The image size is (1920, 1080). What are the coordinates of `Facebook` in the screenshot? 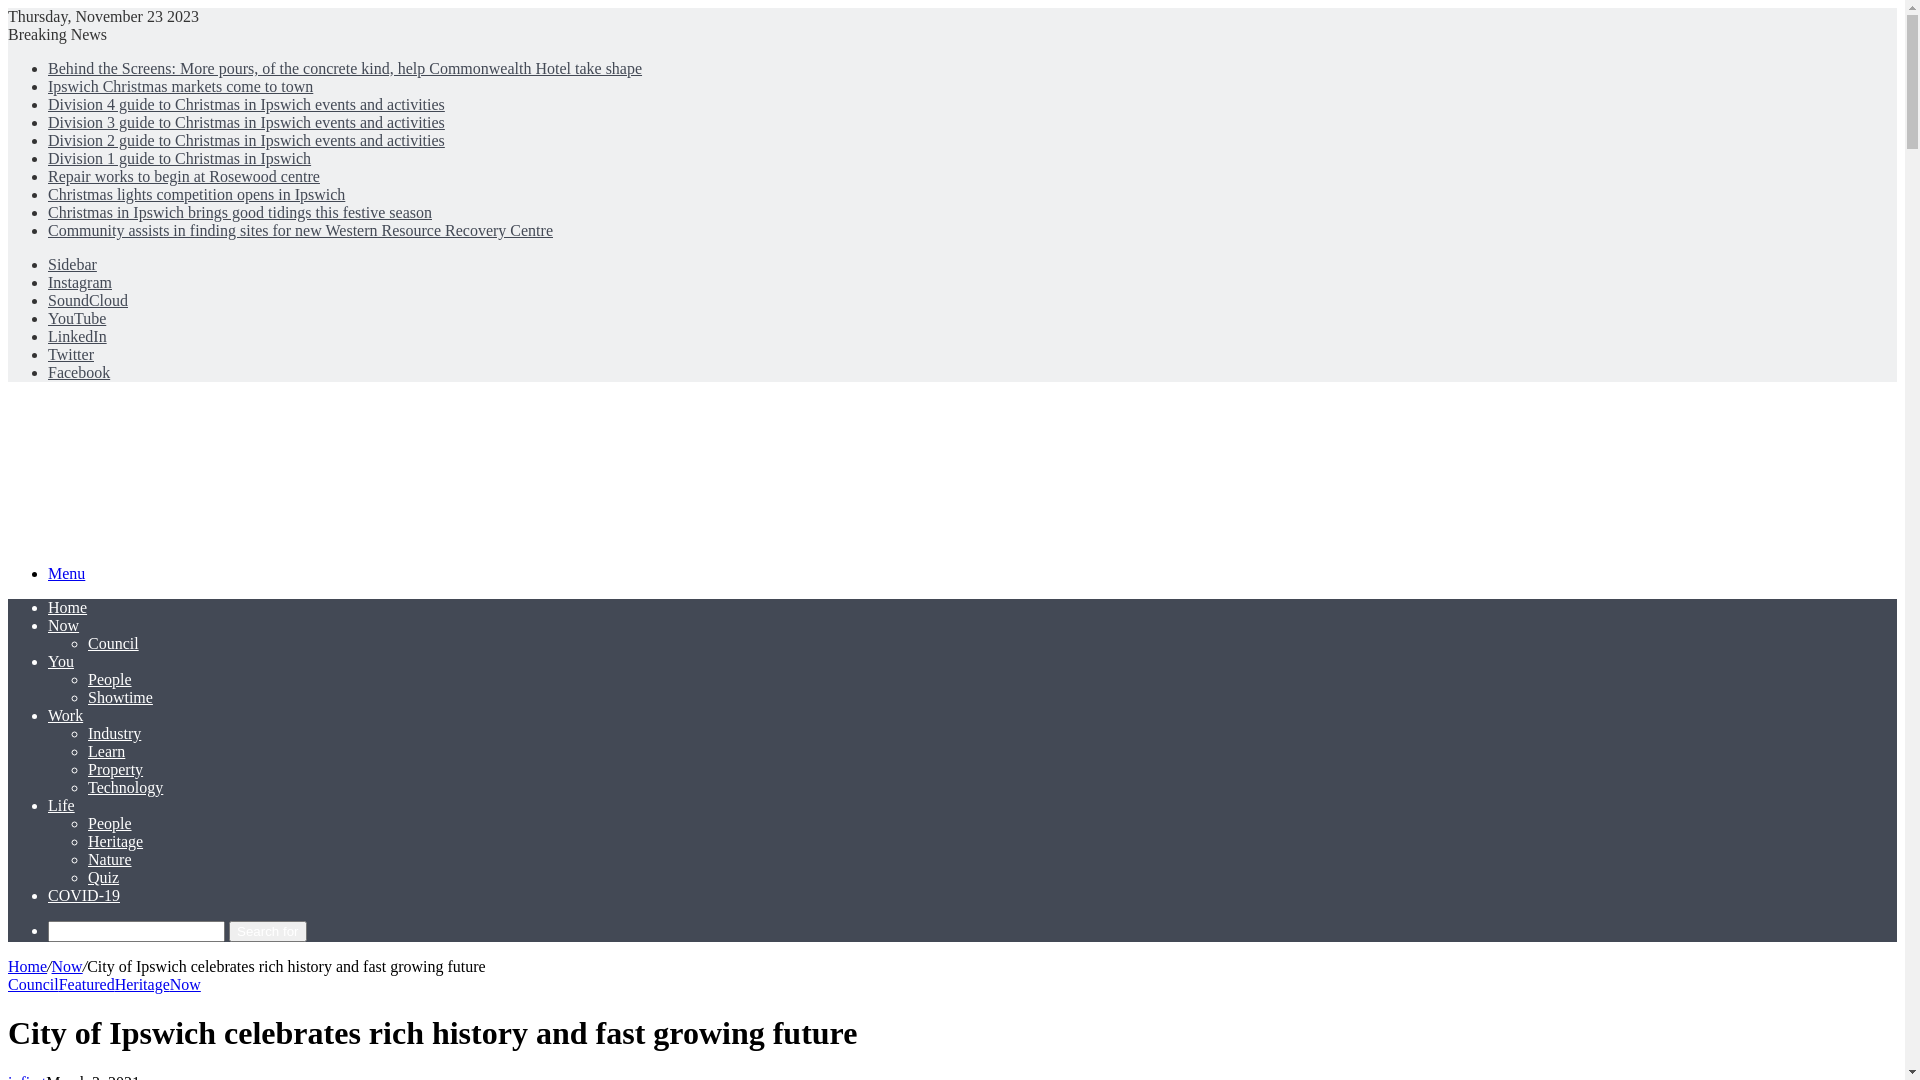 It's located at (79, 372).